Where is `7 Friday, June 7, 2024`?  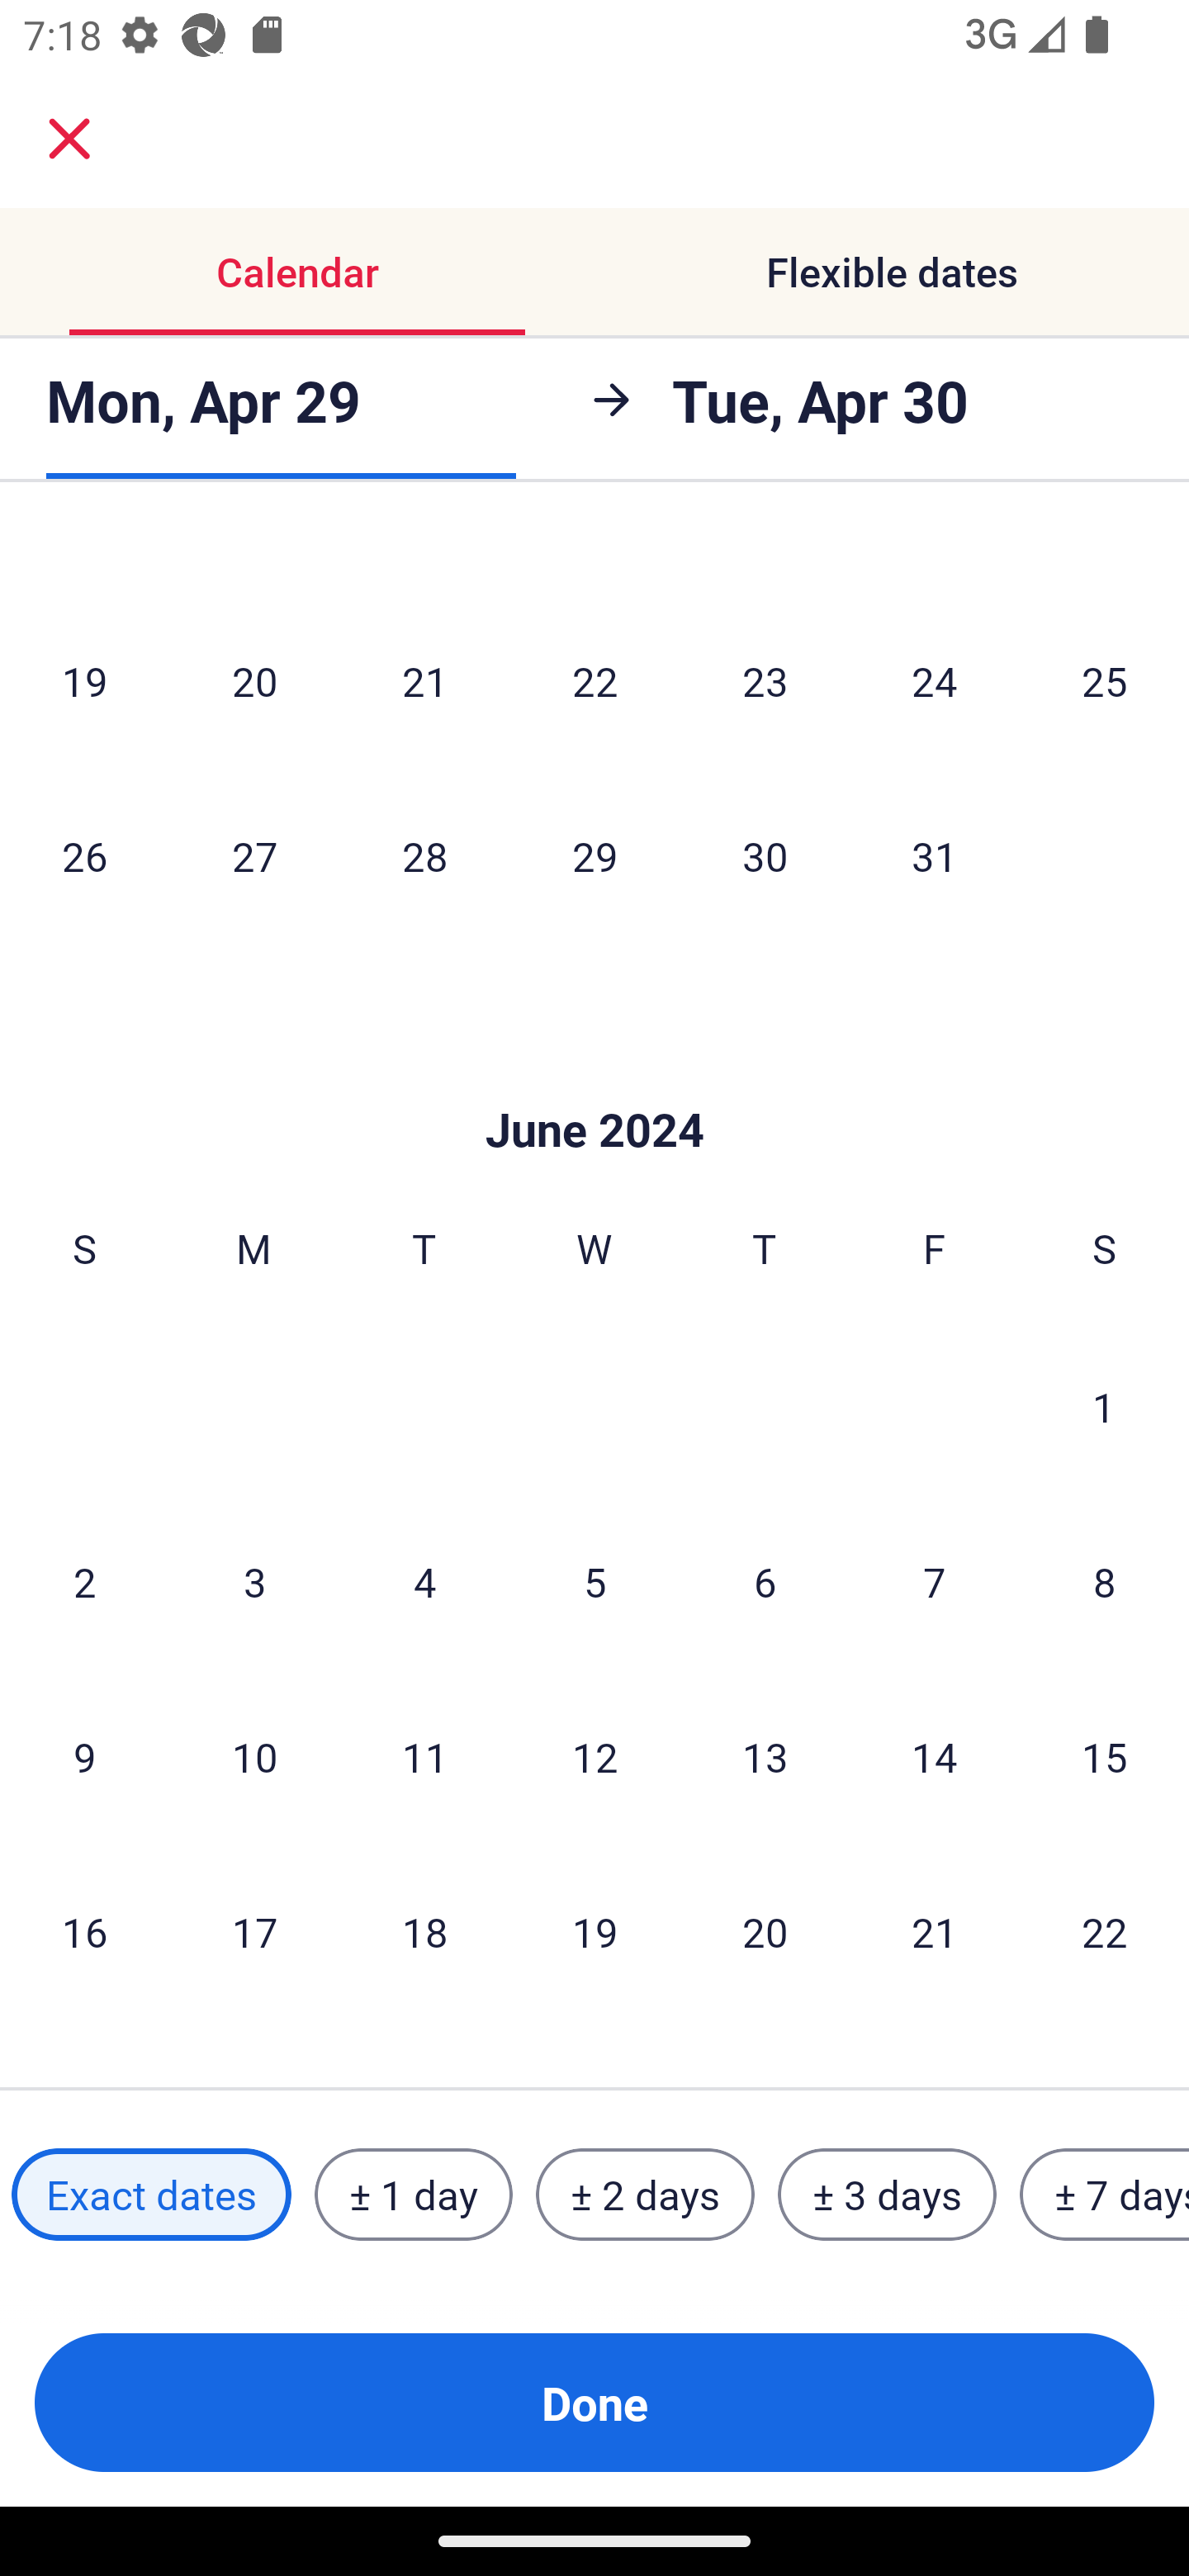 7 Friday, June 7, 2024 is located at coordinates (935, 1581).